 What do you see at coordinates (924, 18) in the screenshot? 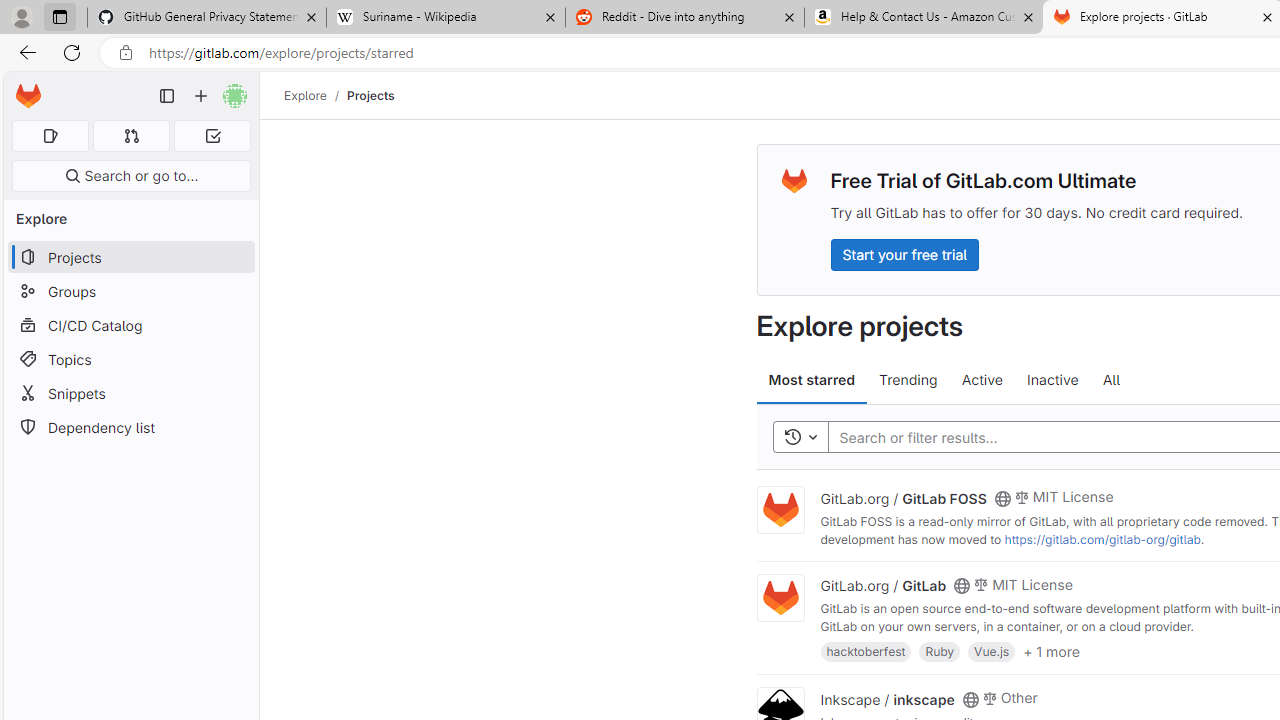
I see `Help & Contact Us - Amazon Customer Service` at bounding box center [924, 18].